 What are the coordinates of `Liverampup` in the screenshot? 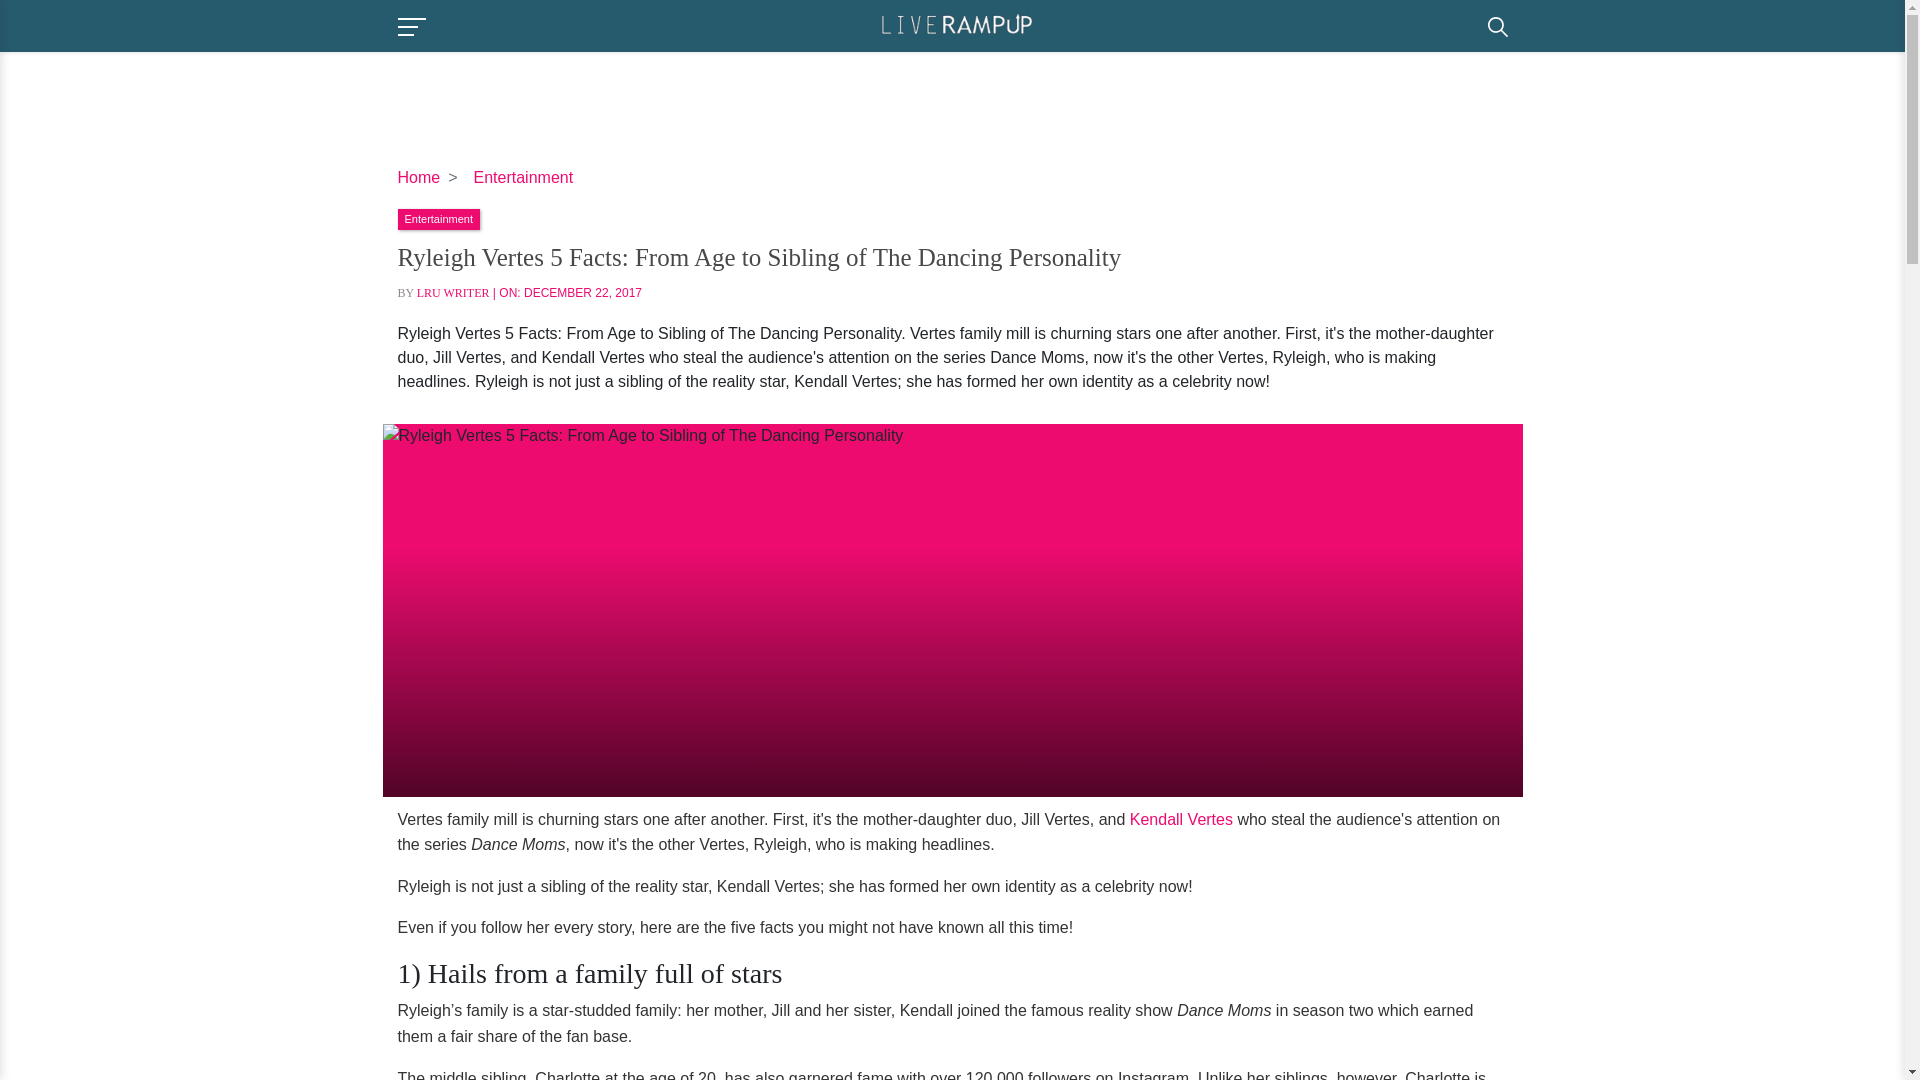 It's located at (956, 24).